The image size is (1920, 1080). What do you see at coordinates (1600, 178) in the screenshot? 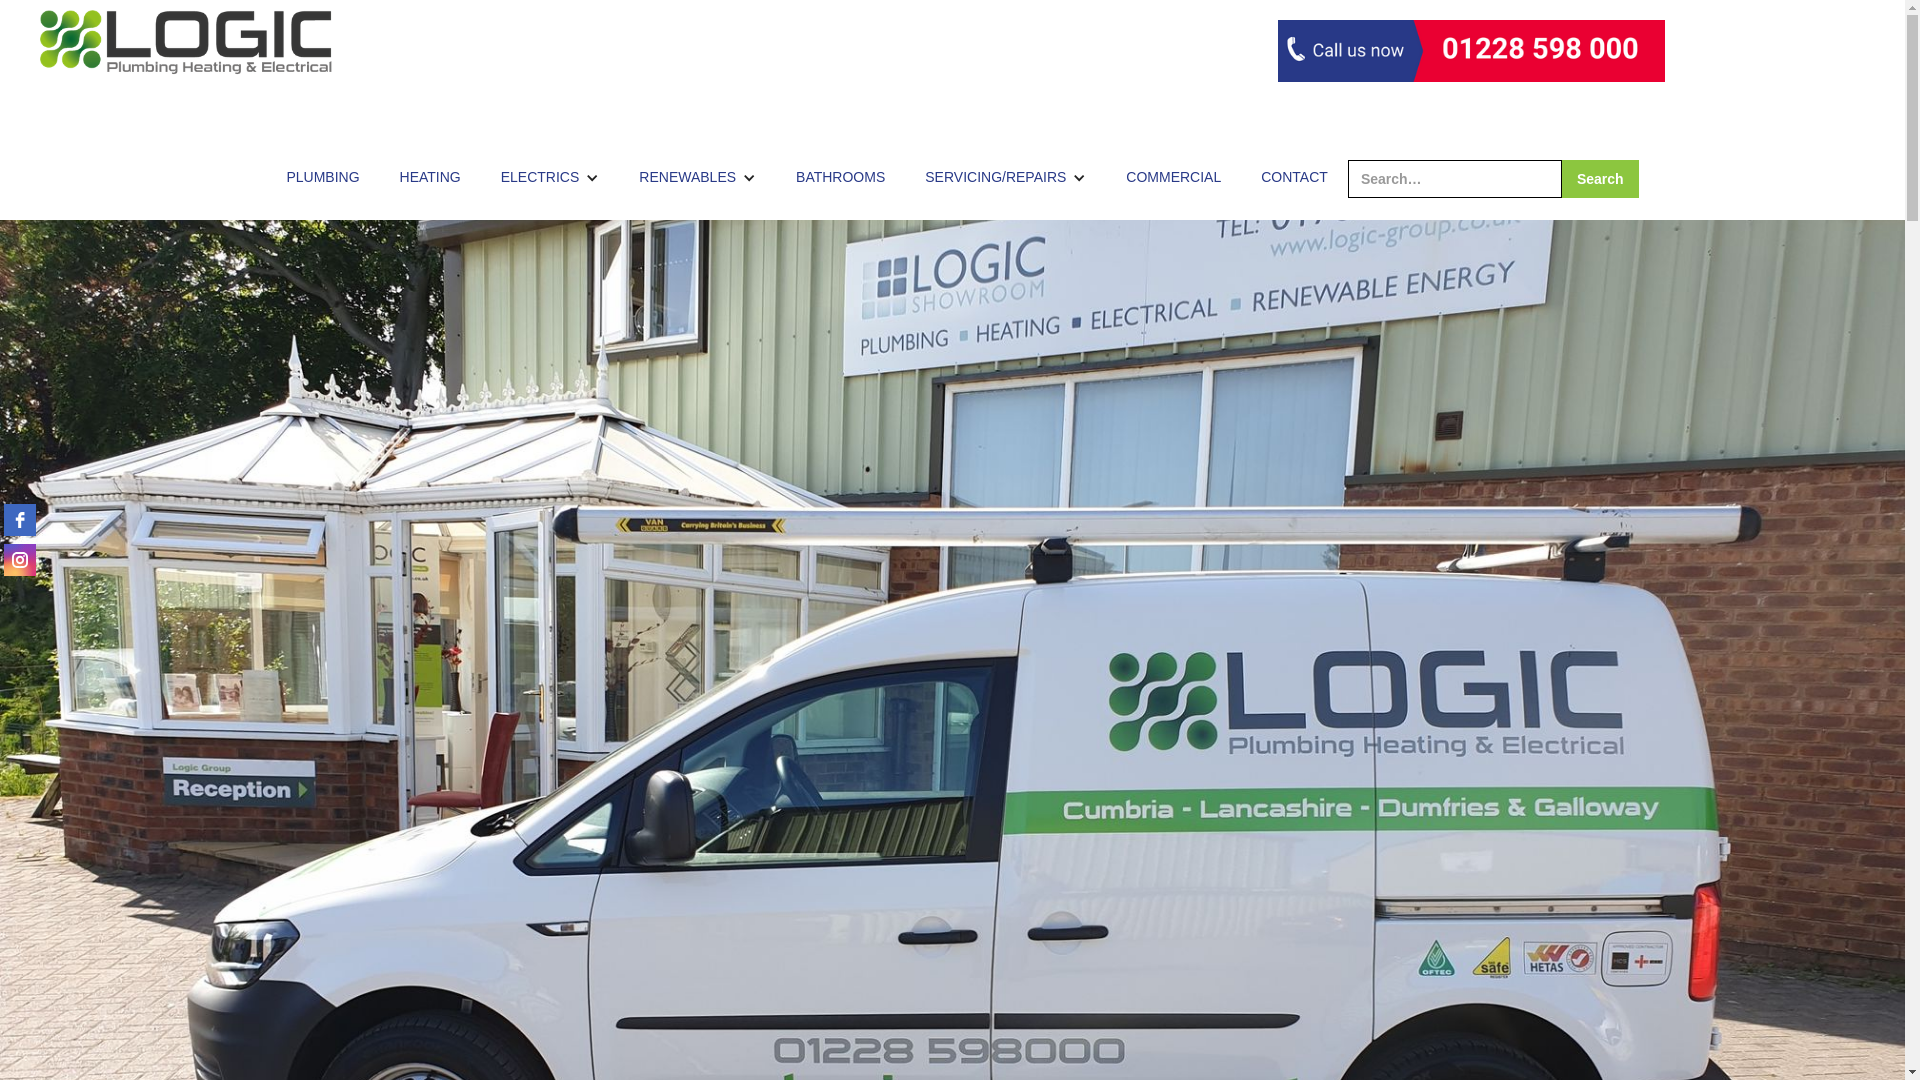
I see `Search` at bounding box center [1600, 178].